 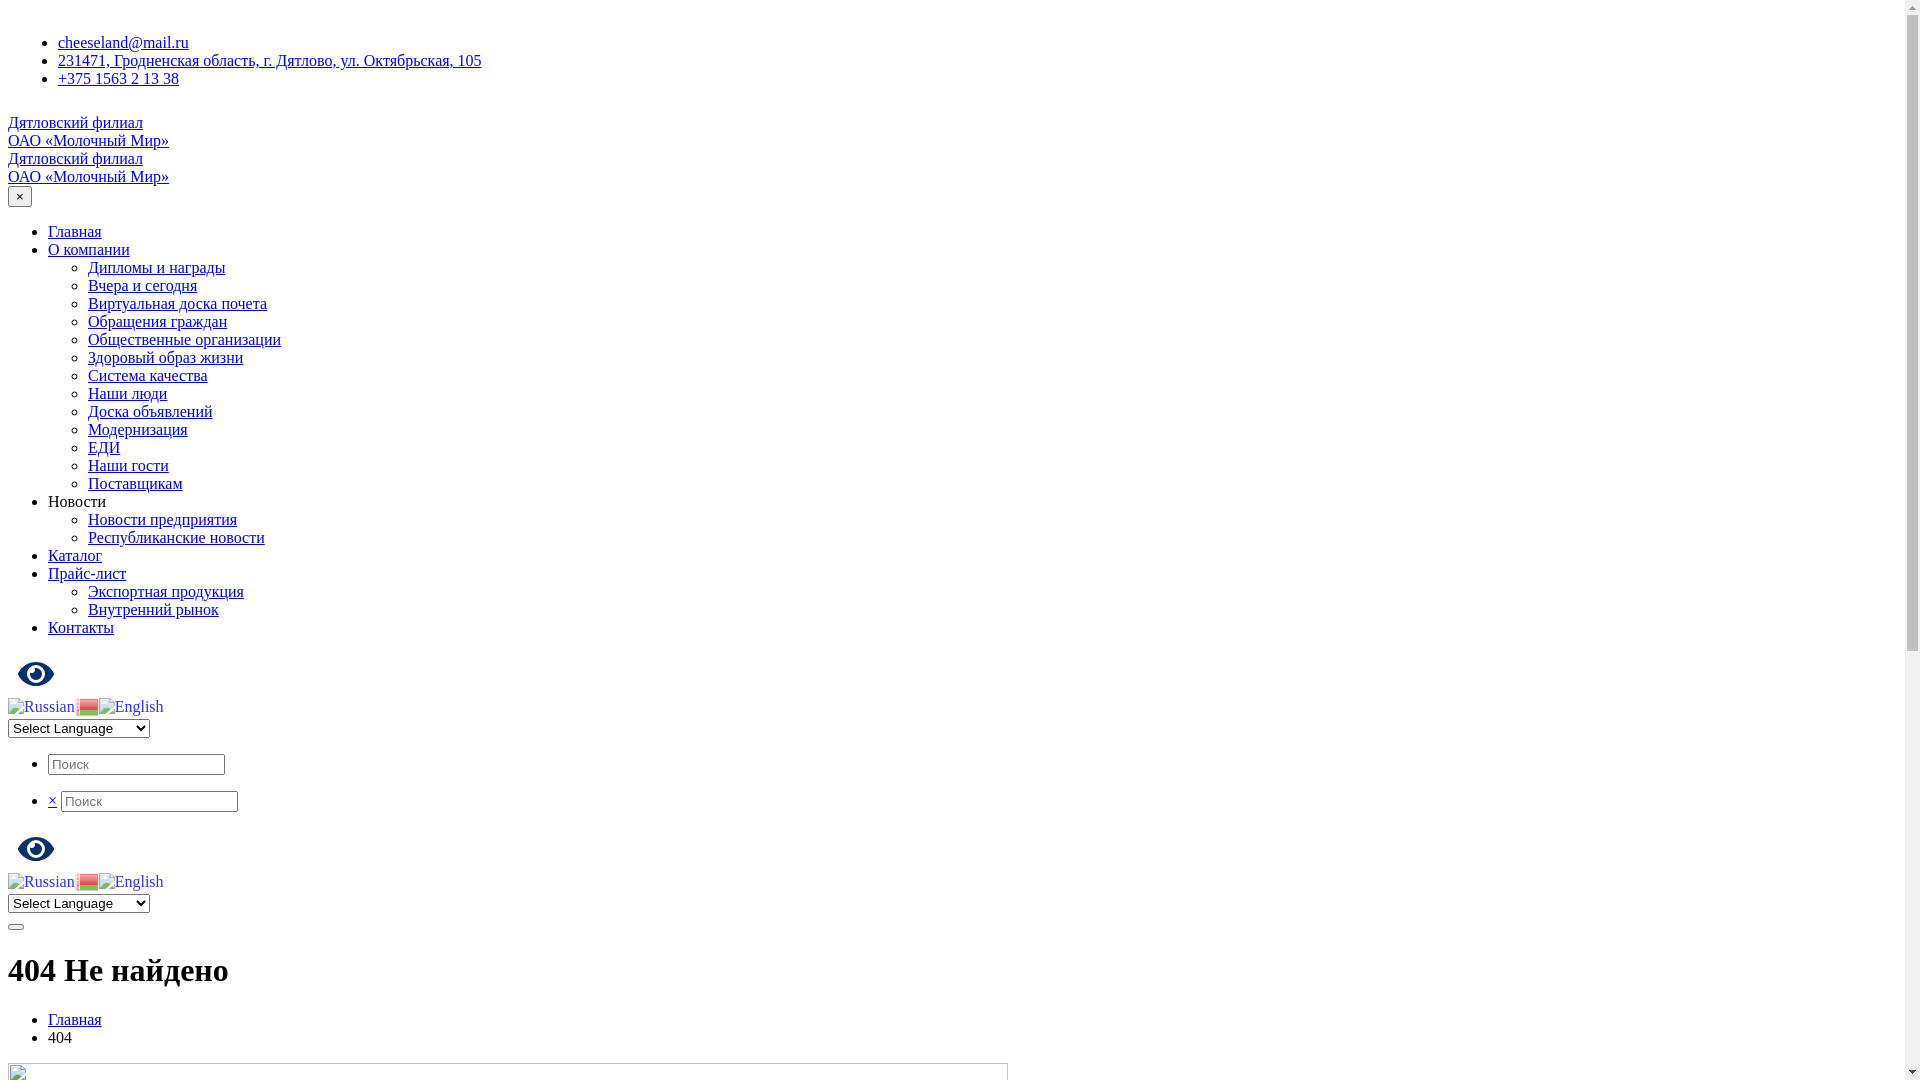 What do you see at coordinates (118, 78) in the screenshot?
I see `+375 1563 2 13 38` at bounding box center [118, 78].